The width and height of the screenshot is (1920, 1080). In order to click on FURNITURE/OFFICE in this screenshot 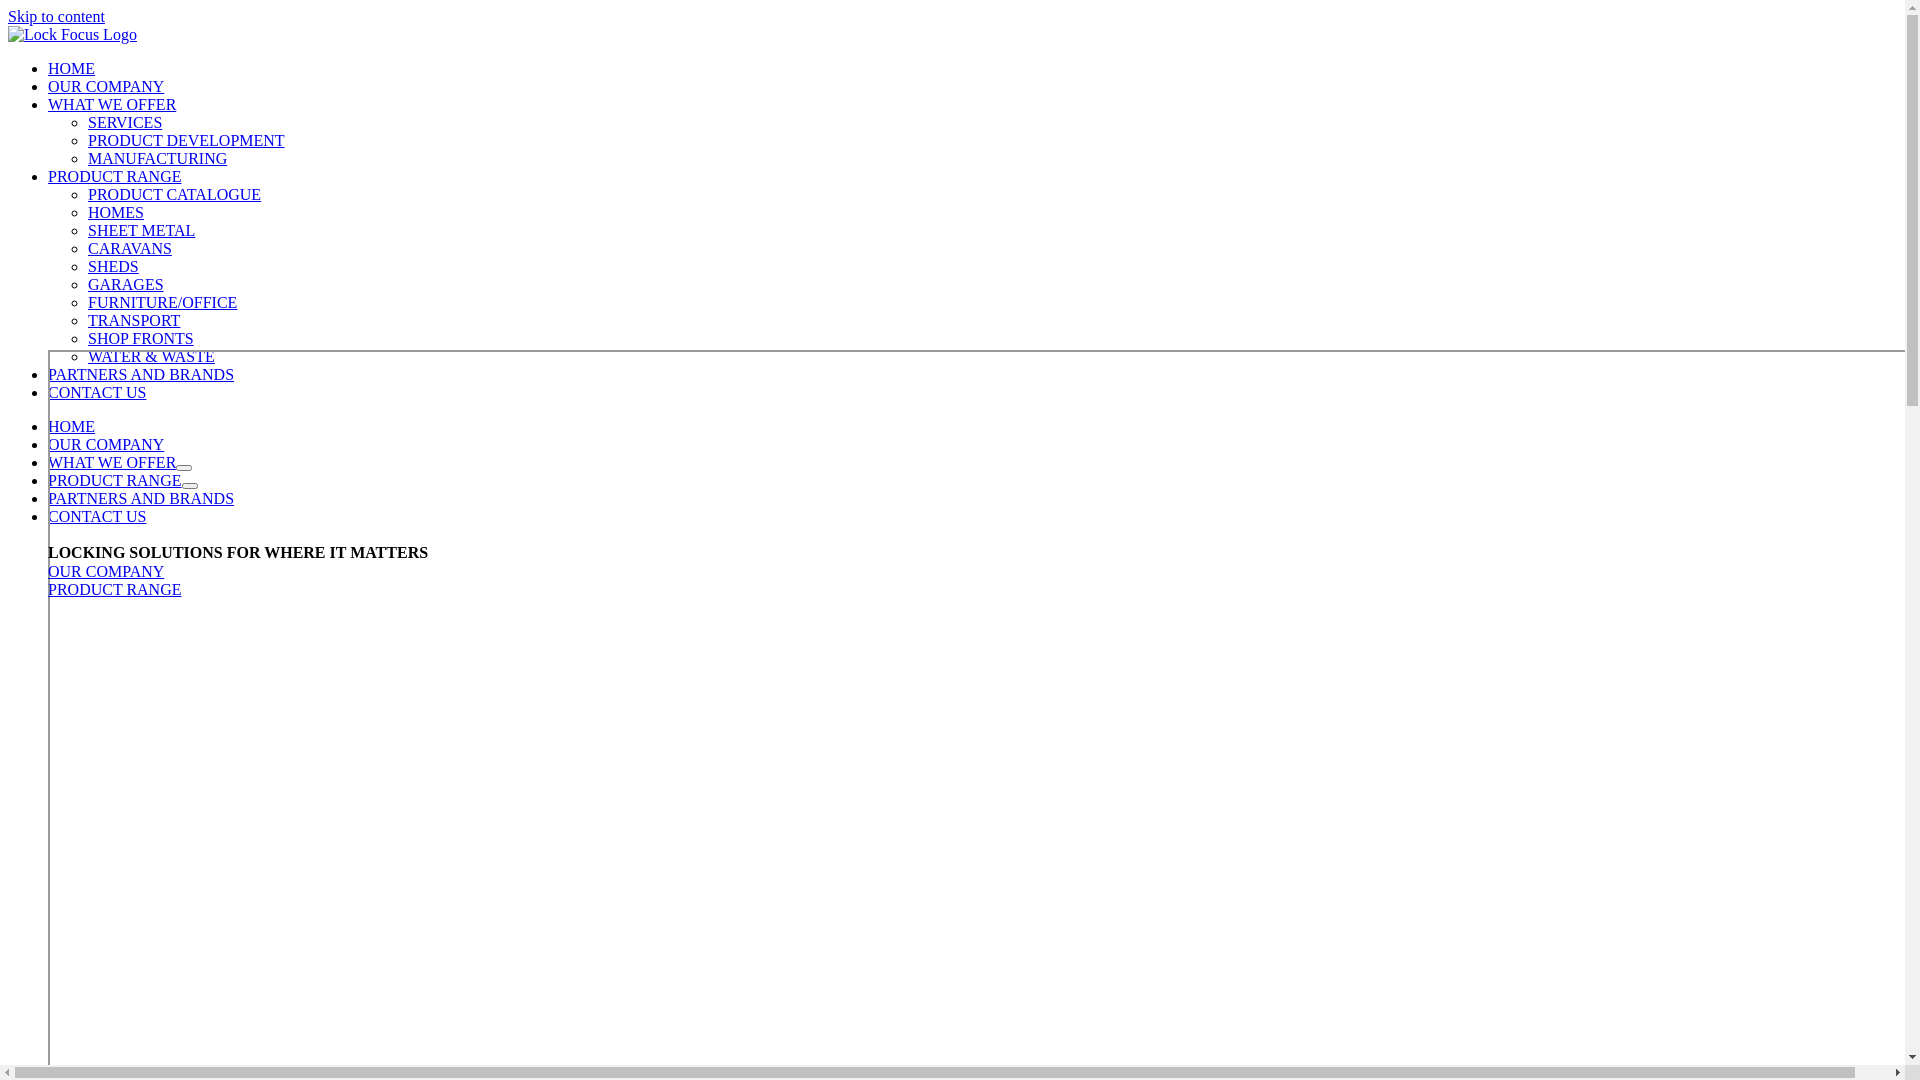, I will do `click(162, 302)`.